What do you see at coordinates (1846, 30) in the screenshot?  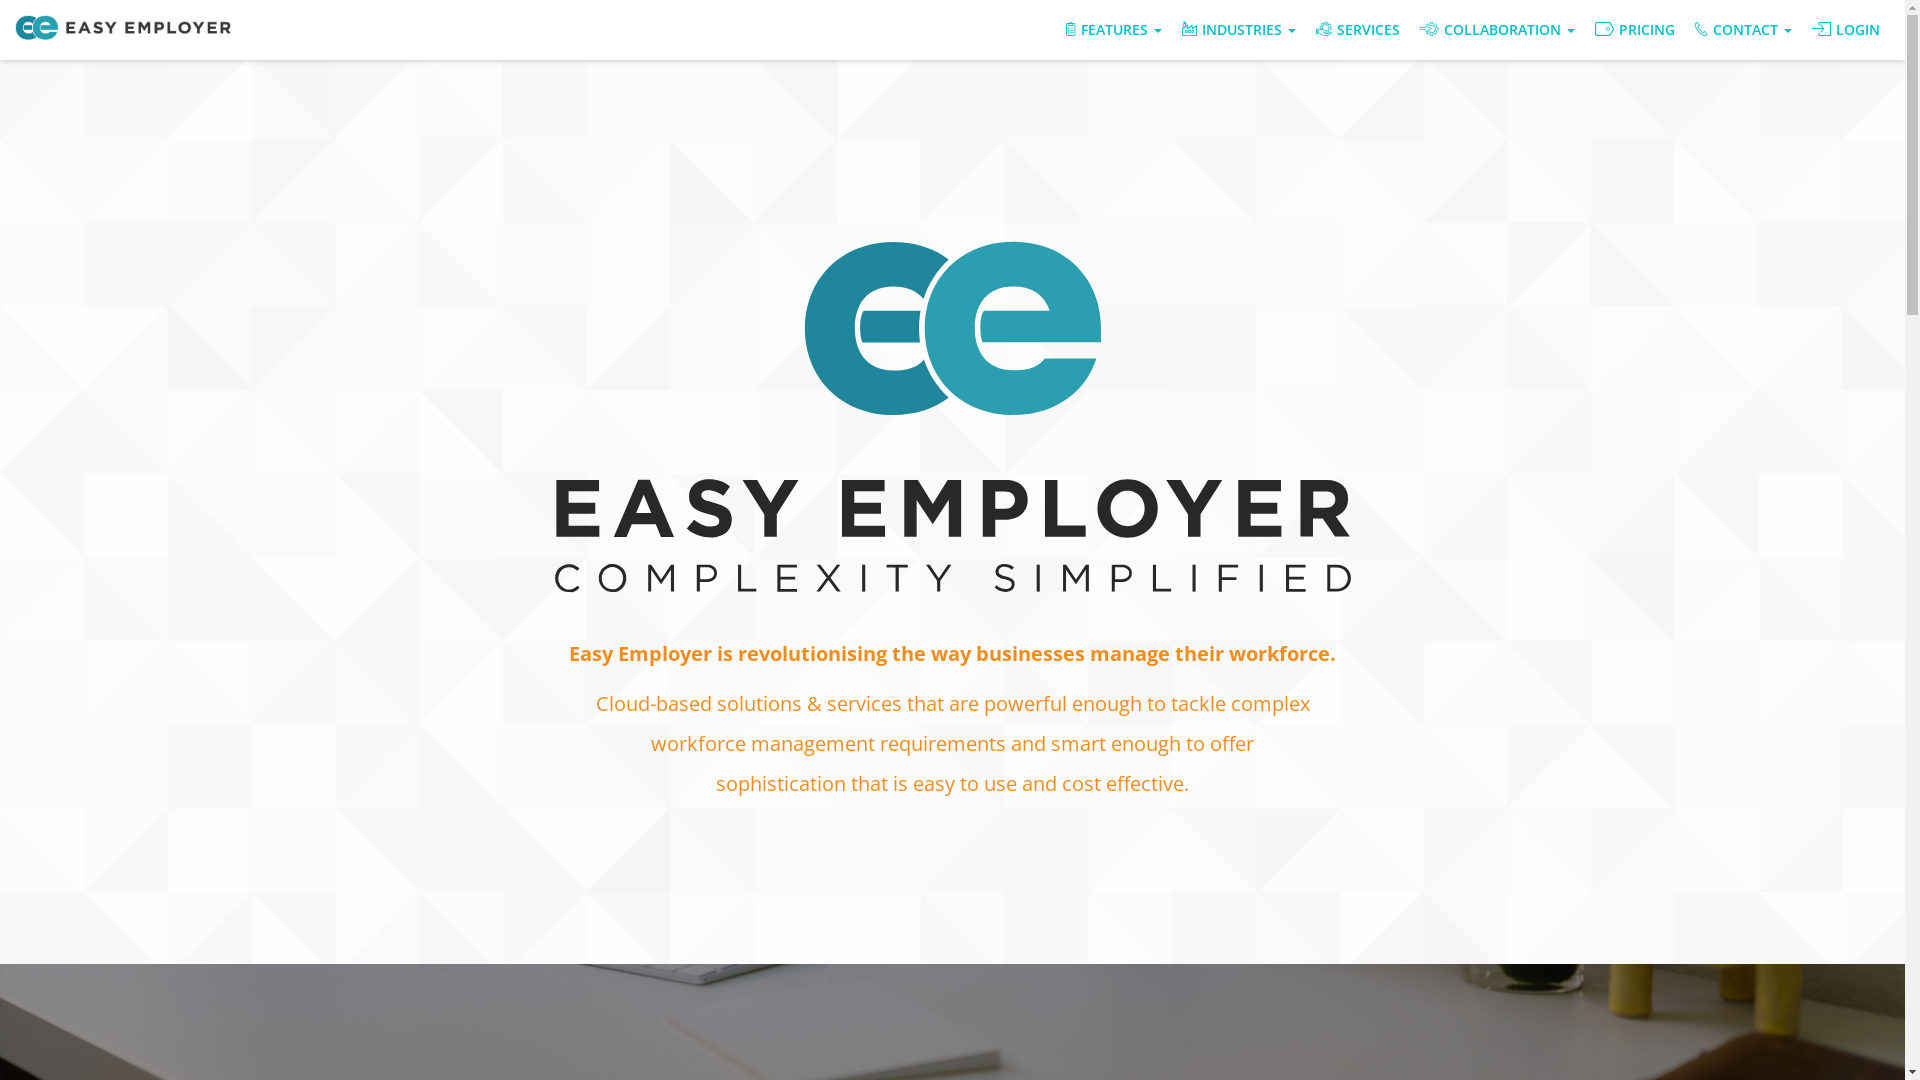 I see `LOGIN` at bounding box center [1846, 30].